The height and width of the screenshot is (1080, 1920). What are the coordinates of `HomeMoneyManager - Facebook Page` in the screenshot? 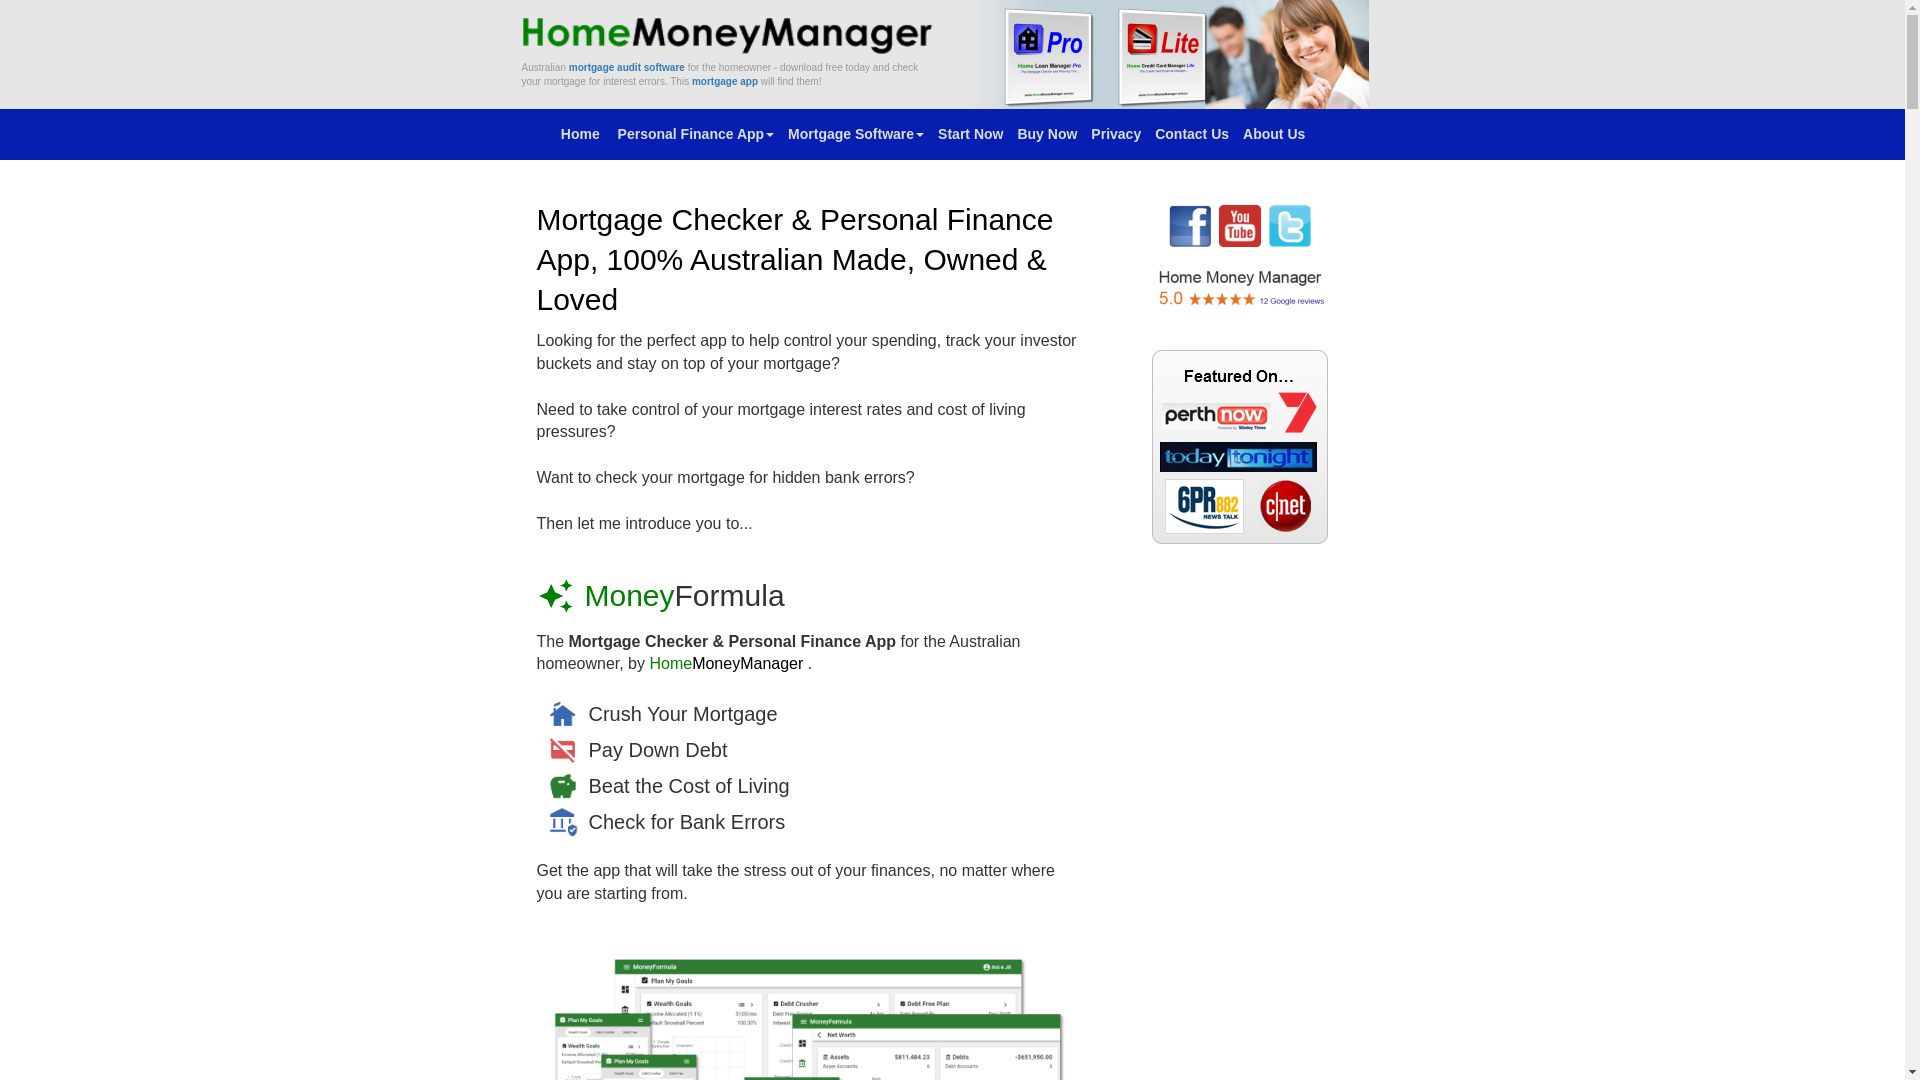 It's located at (1190, 226).